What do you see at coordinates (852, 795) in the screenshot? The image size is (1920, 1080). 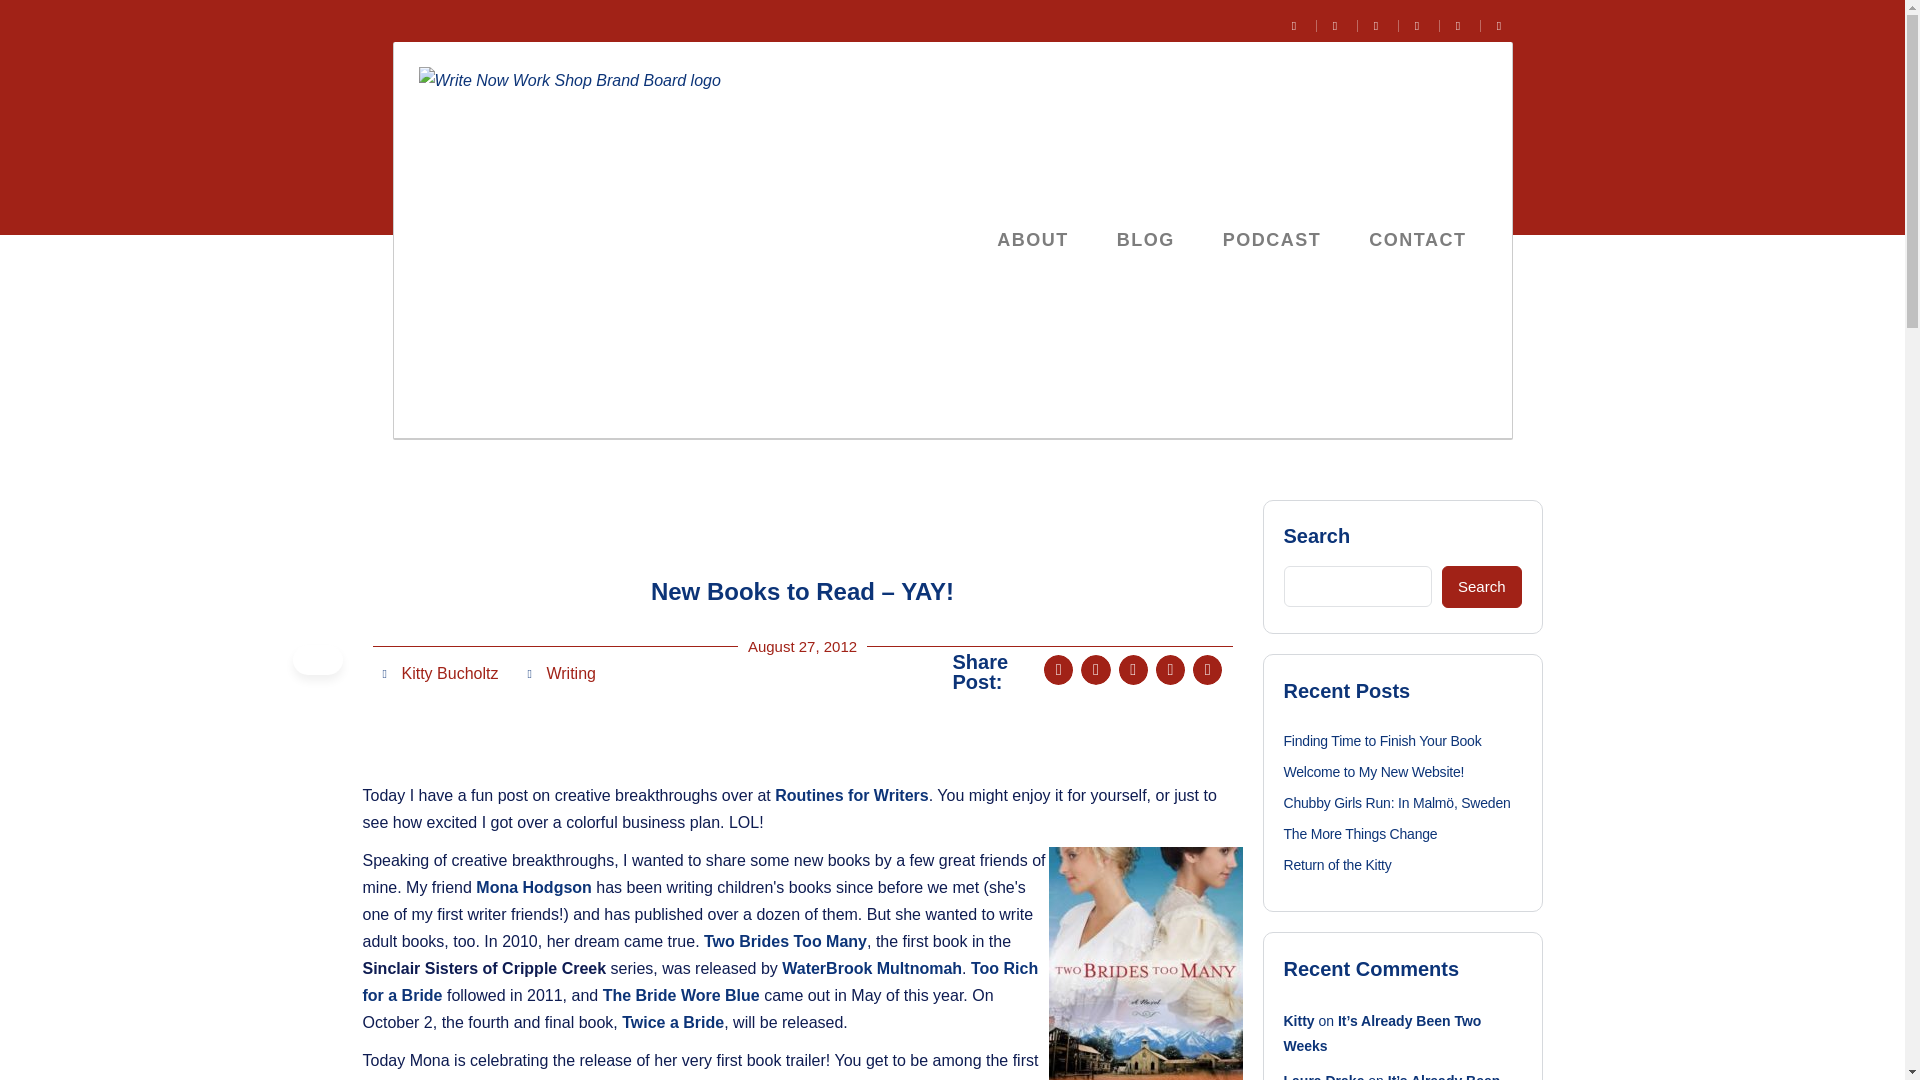 I see `Routines for Writers` at bounding box center [852, 795].